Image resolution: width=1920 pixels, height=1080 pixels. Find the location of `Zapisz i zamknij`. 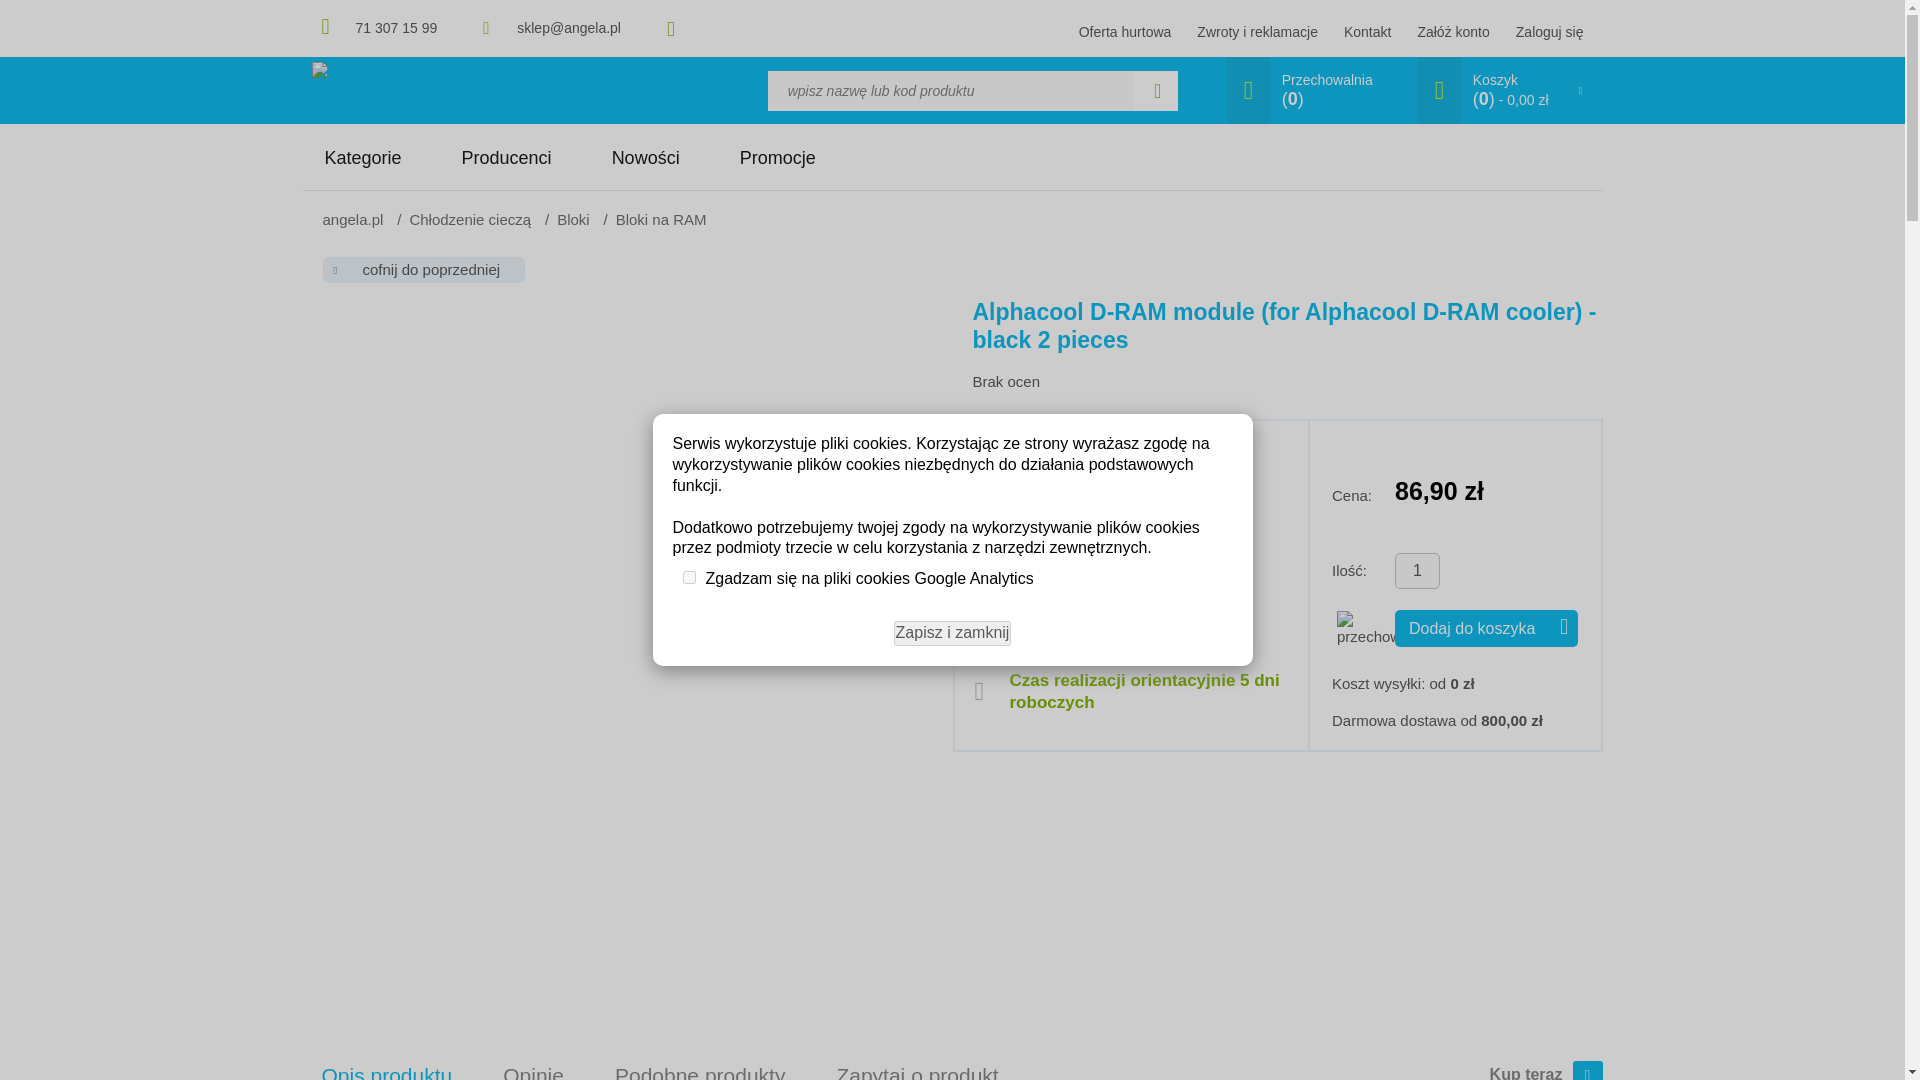

Zapisz i zamknij is located at coordinates (1158, 90).